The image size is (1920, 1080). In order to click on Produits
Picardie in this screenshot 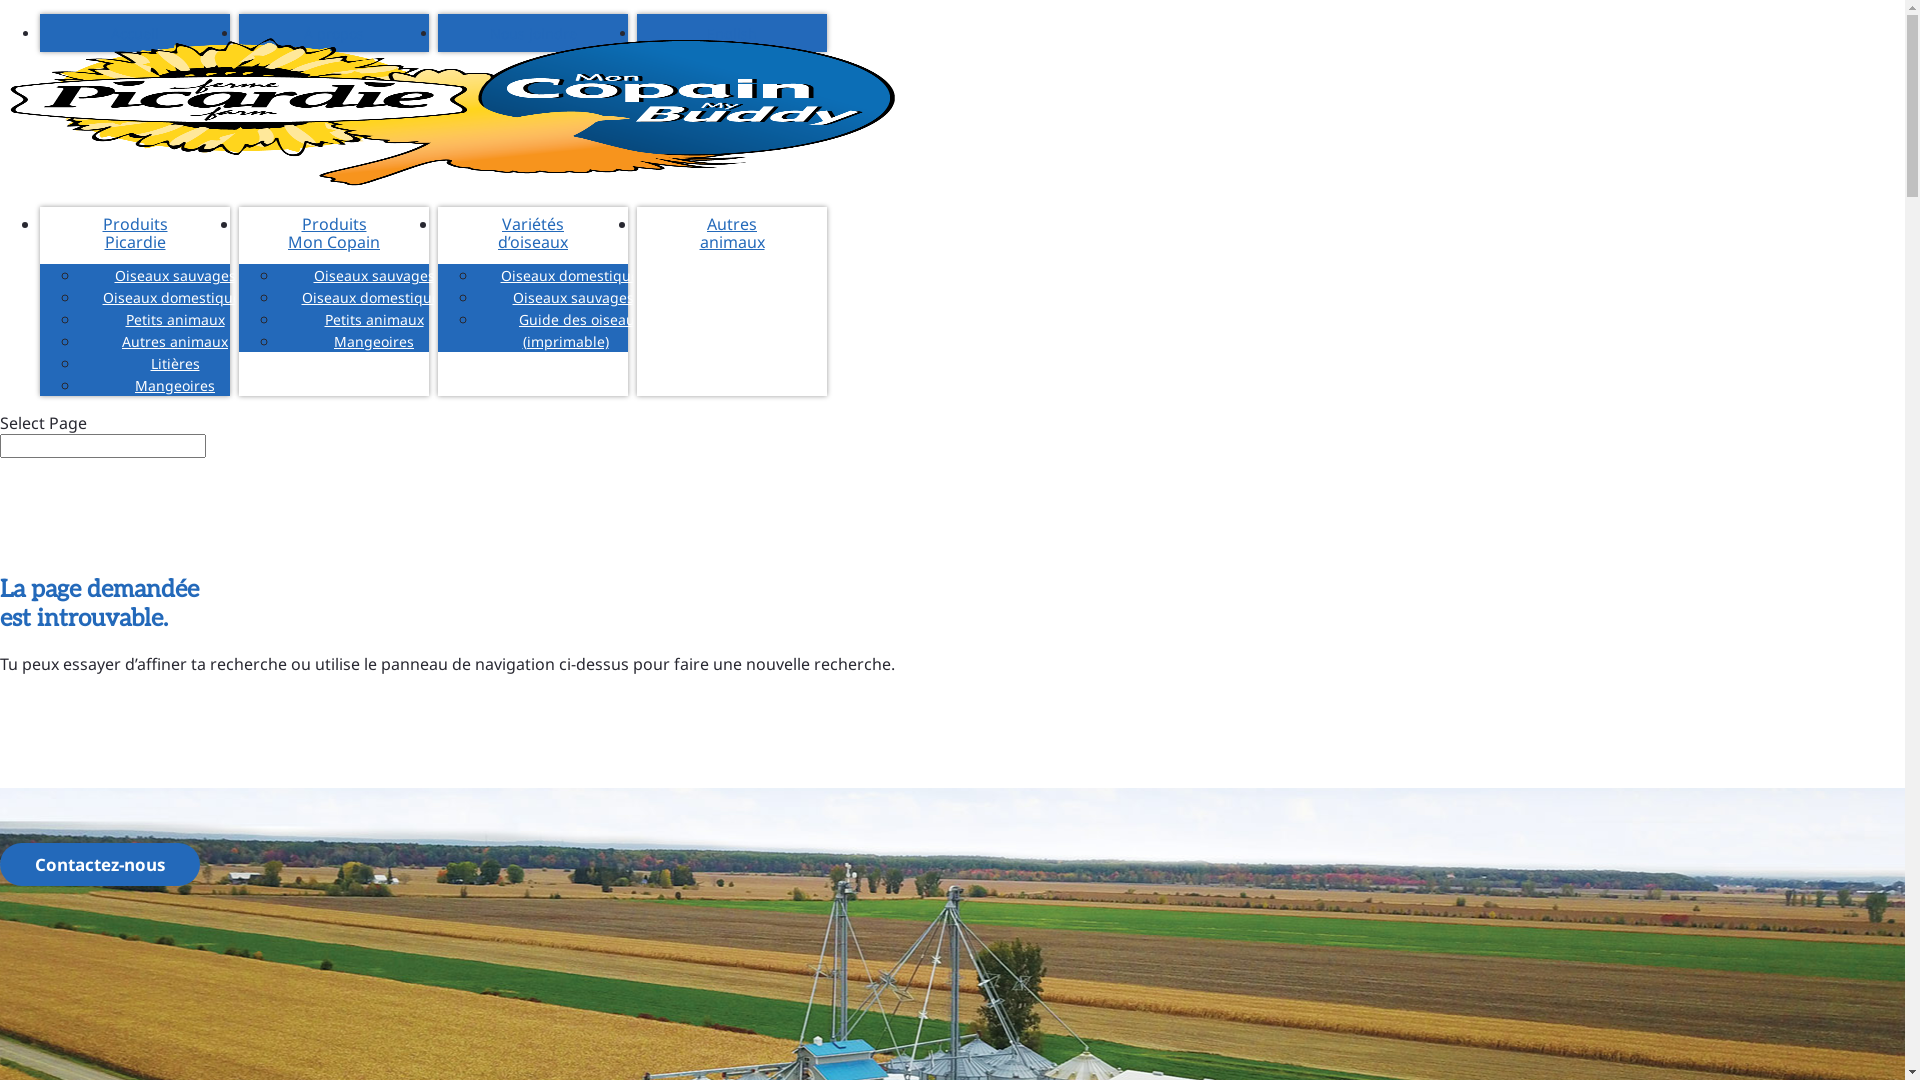, I will do `click(135, 234)`.